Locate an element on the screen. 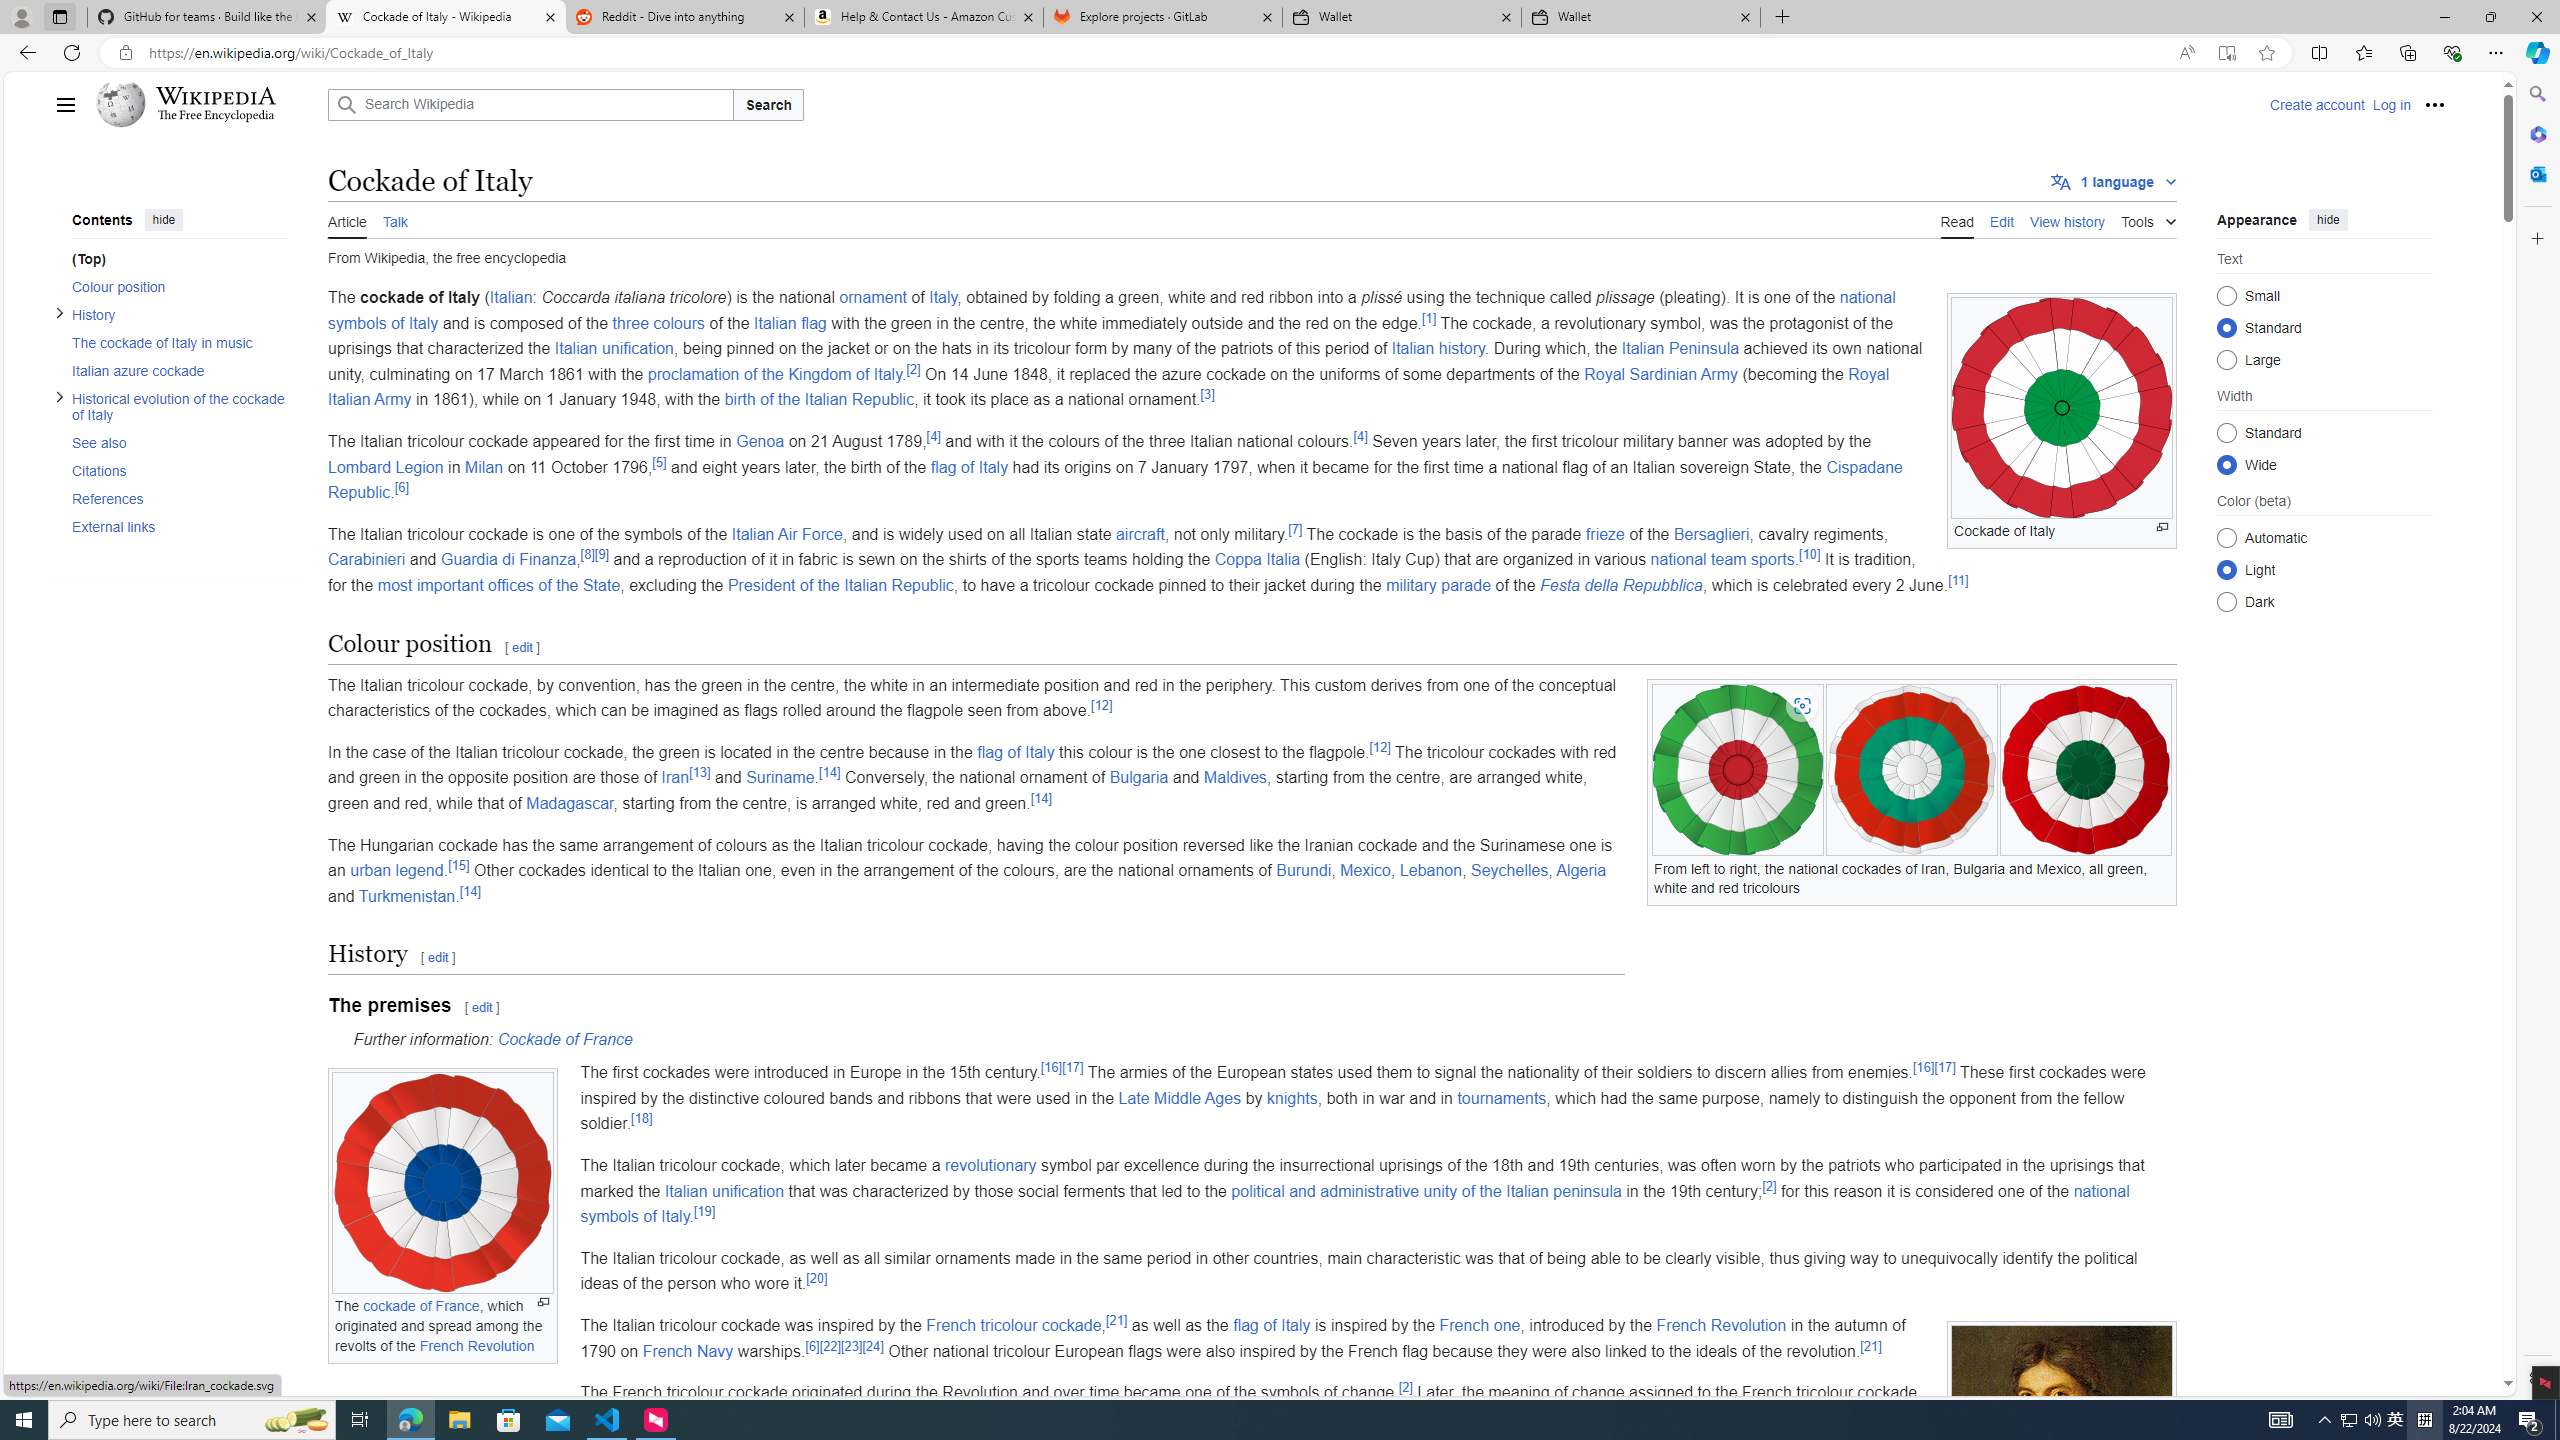 Image resolution: width=2560 pixels, height=1440 pixels. External links is located at coordinates (178, 526).